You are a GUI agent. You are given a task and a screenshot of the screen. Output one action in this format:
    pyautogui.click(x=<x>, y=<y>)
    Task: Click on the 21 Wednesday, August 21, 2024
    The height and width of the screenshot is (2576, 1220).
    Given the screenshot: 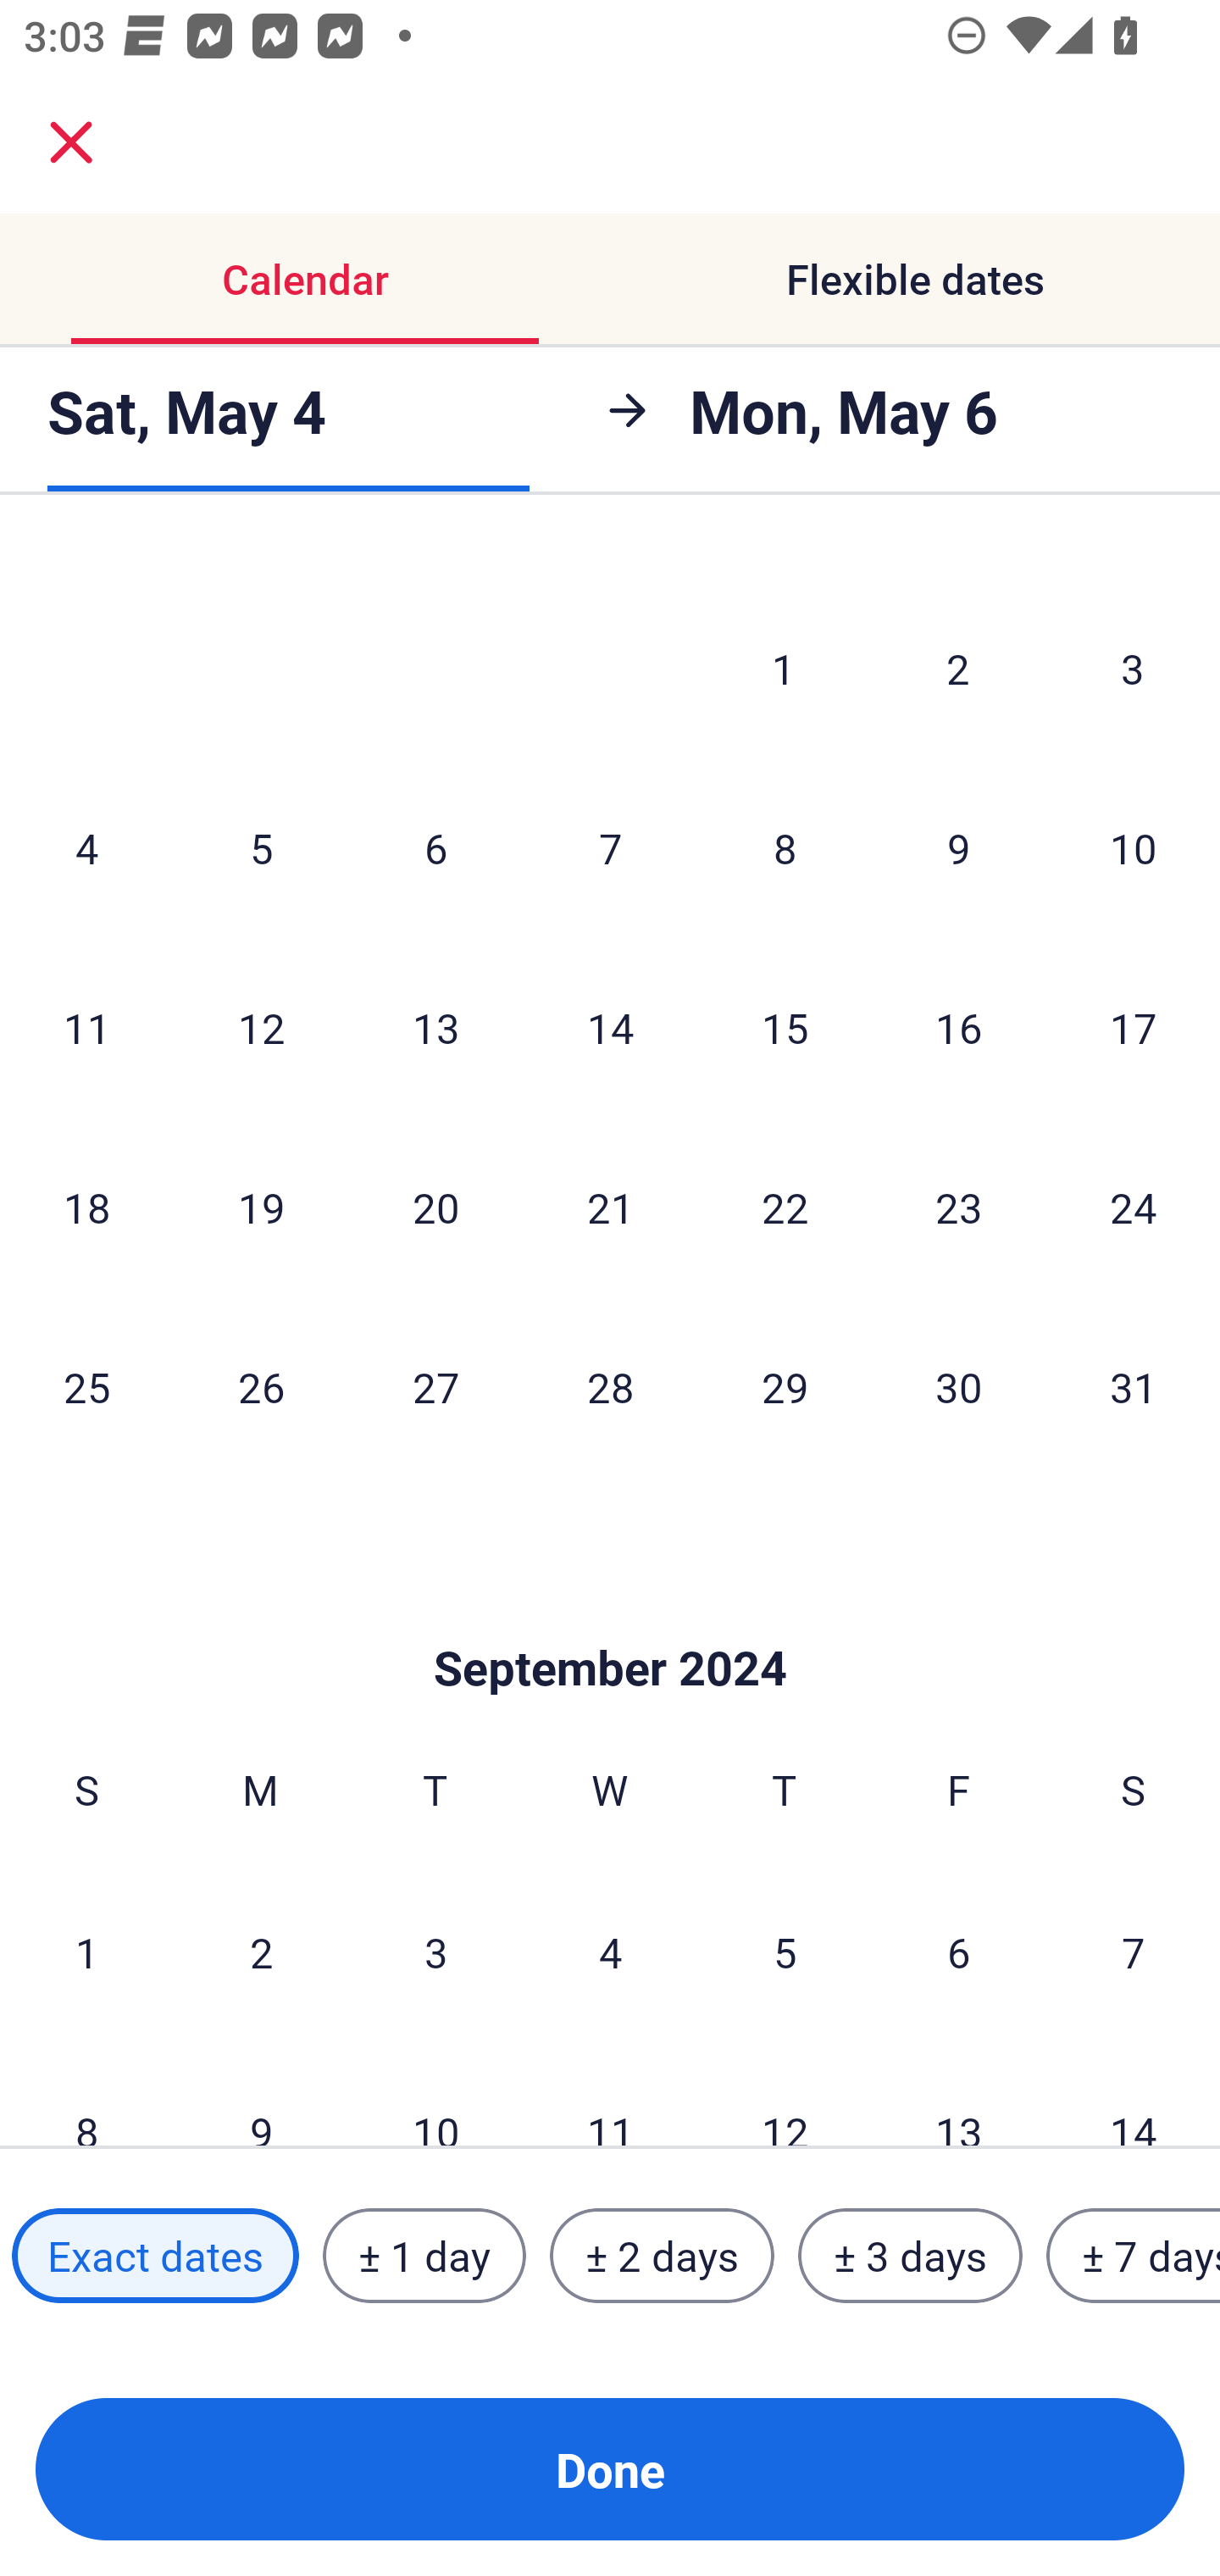 What is the action you would take?
    pyautogui.click(x=610, y=1207)
    